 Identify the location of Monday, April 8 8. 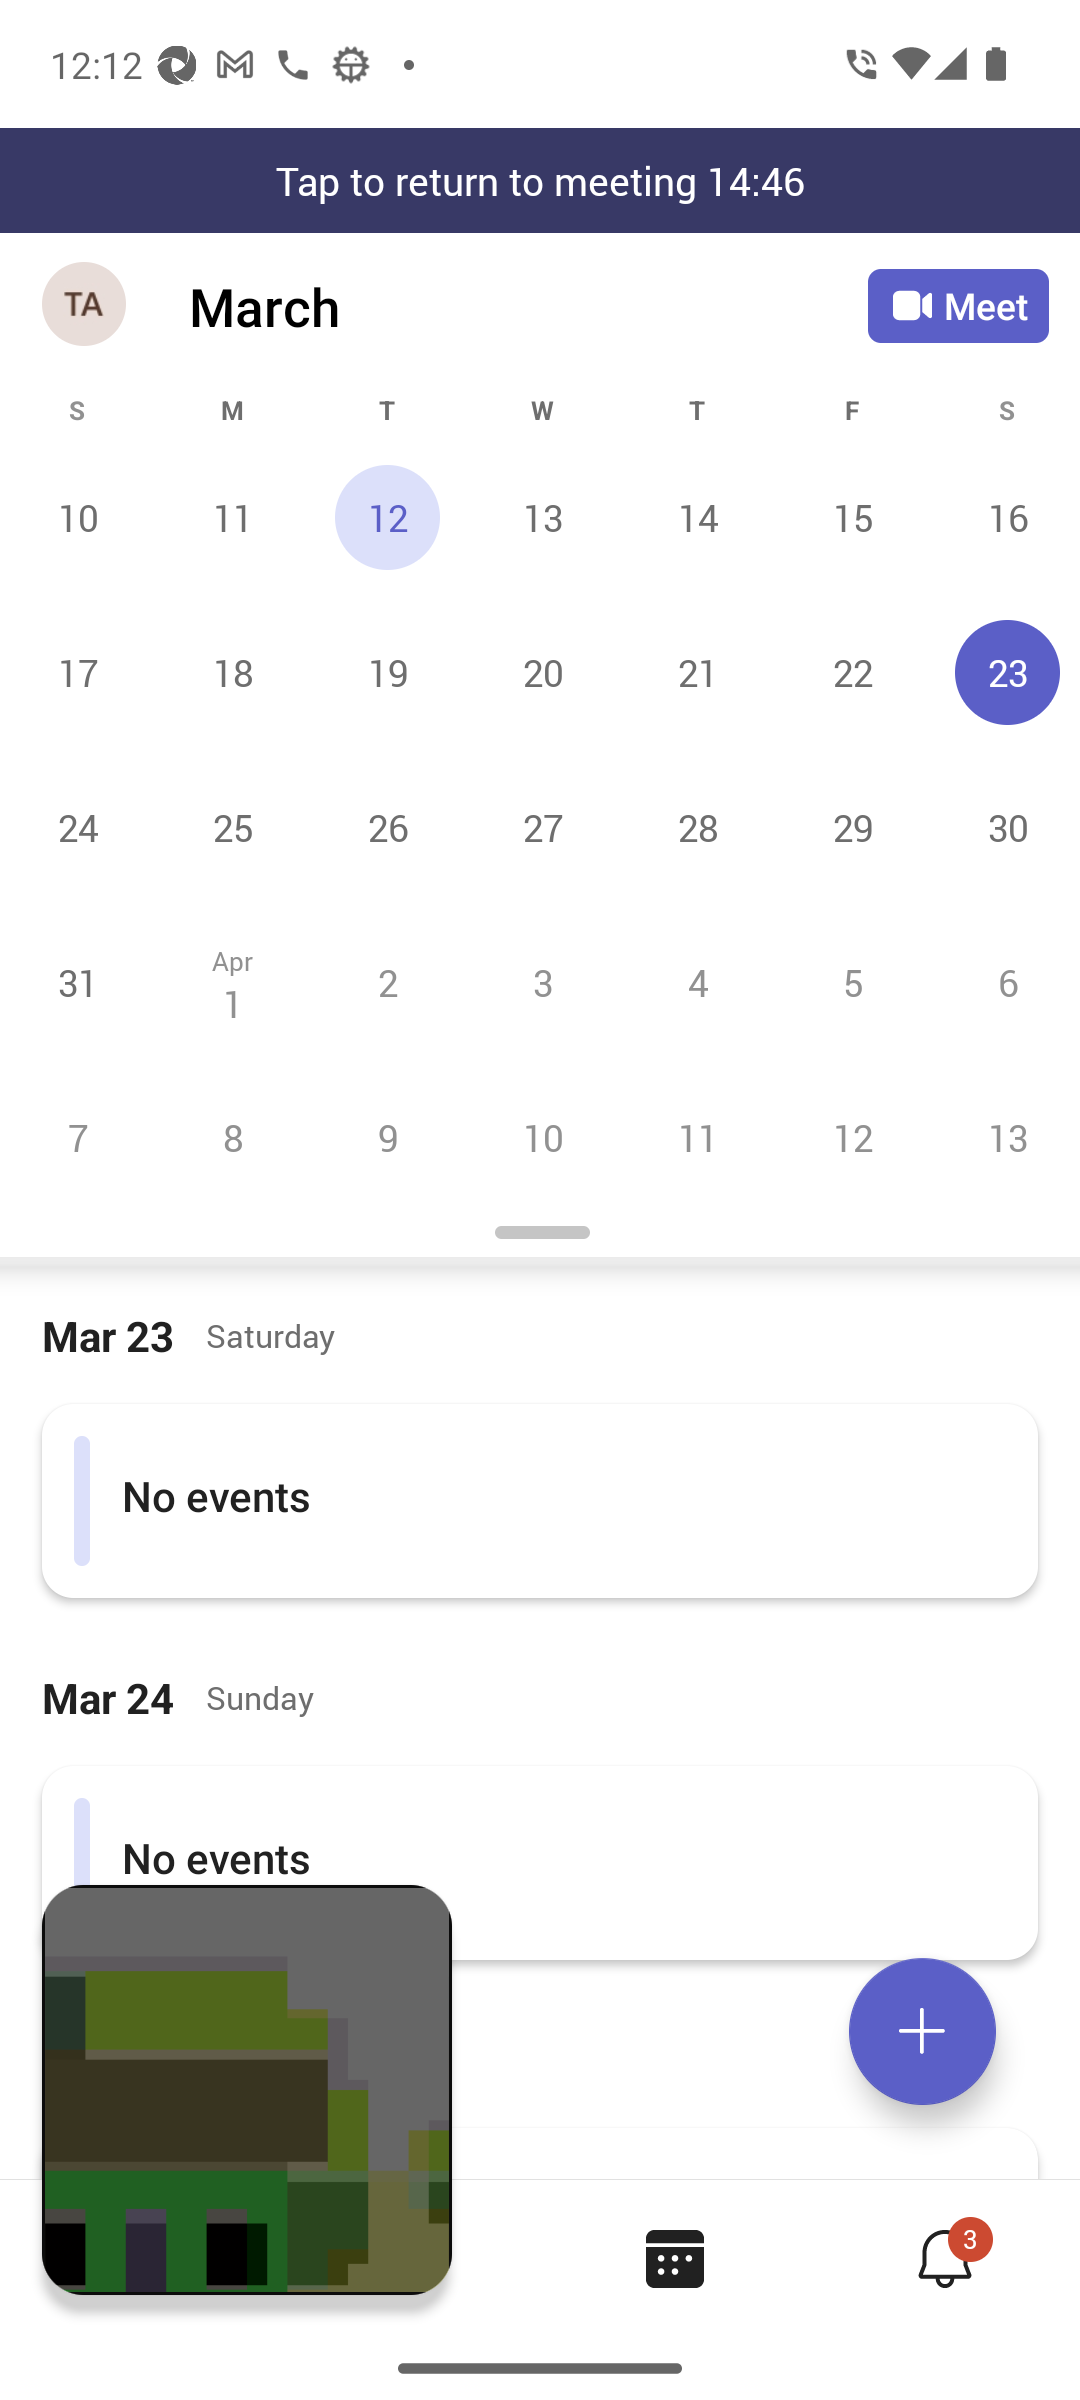
(232, 1137).